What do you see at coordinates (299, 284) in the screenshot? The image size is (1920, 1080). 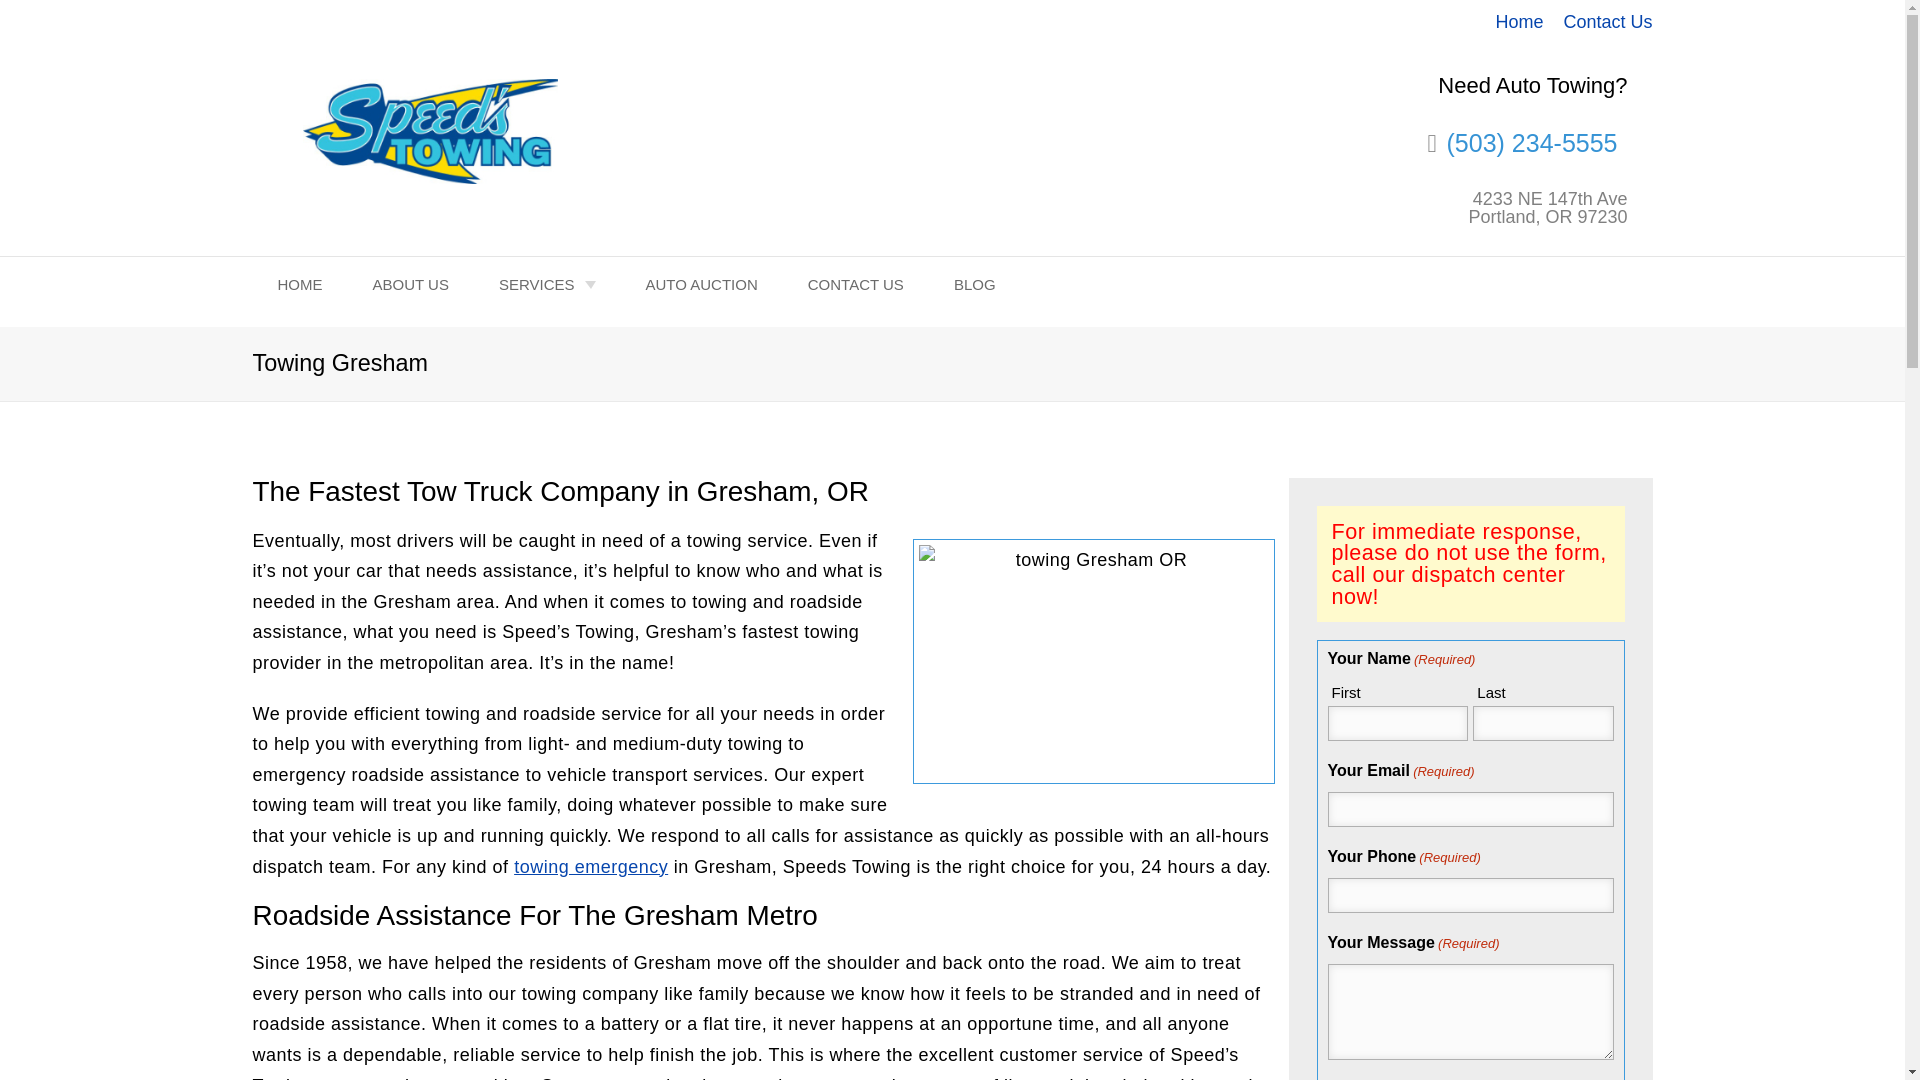 I see `HOME` at bounding box center [299, 284].